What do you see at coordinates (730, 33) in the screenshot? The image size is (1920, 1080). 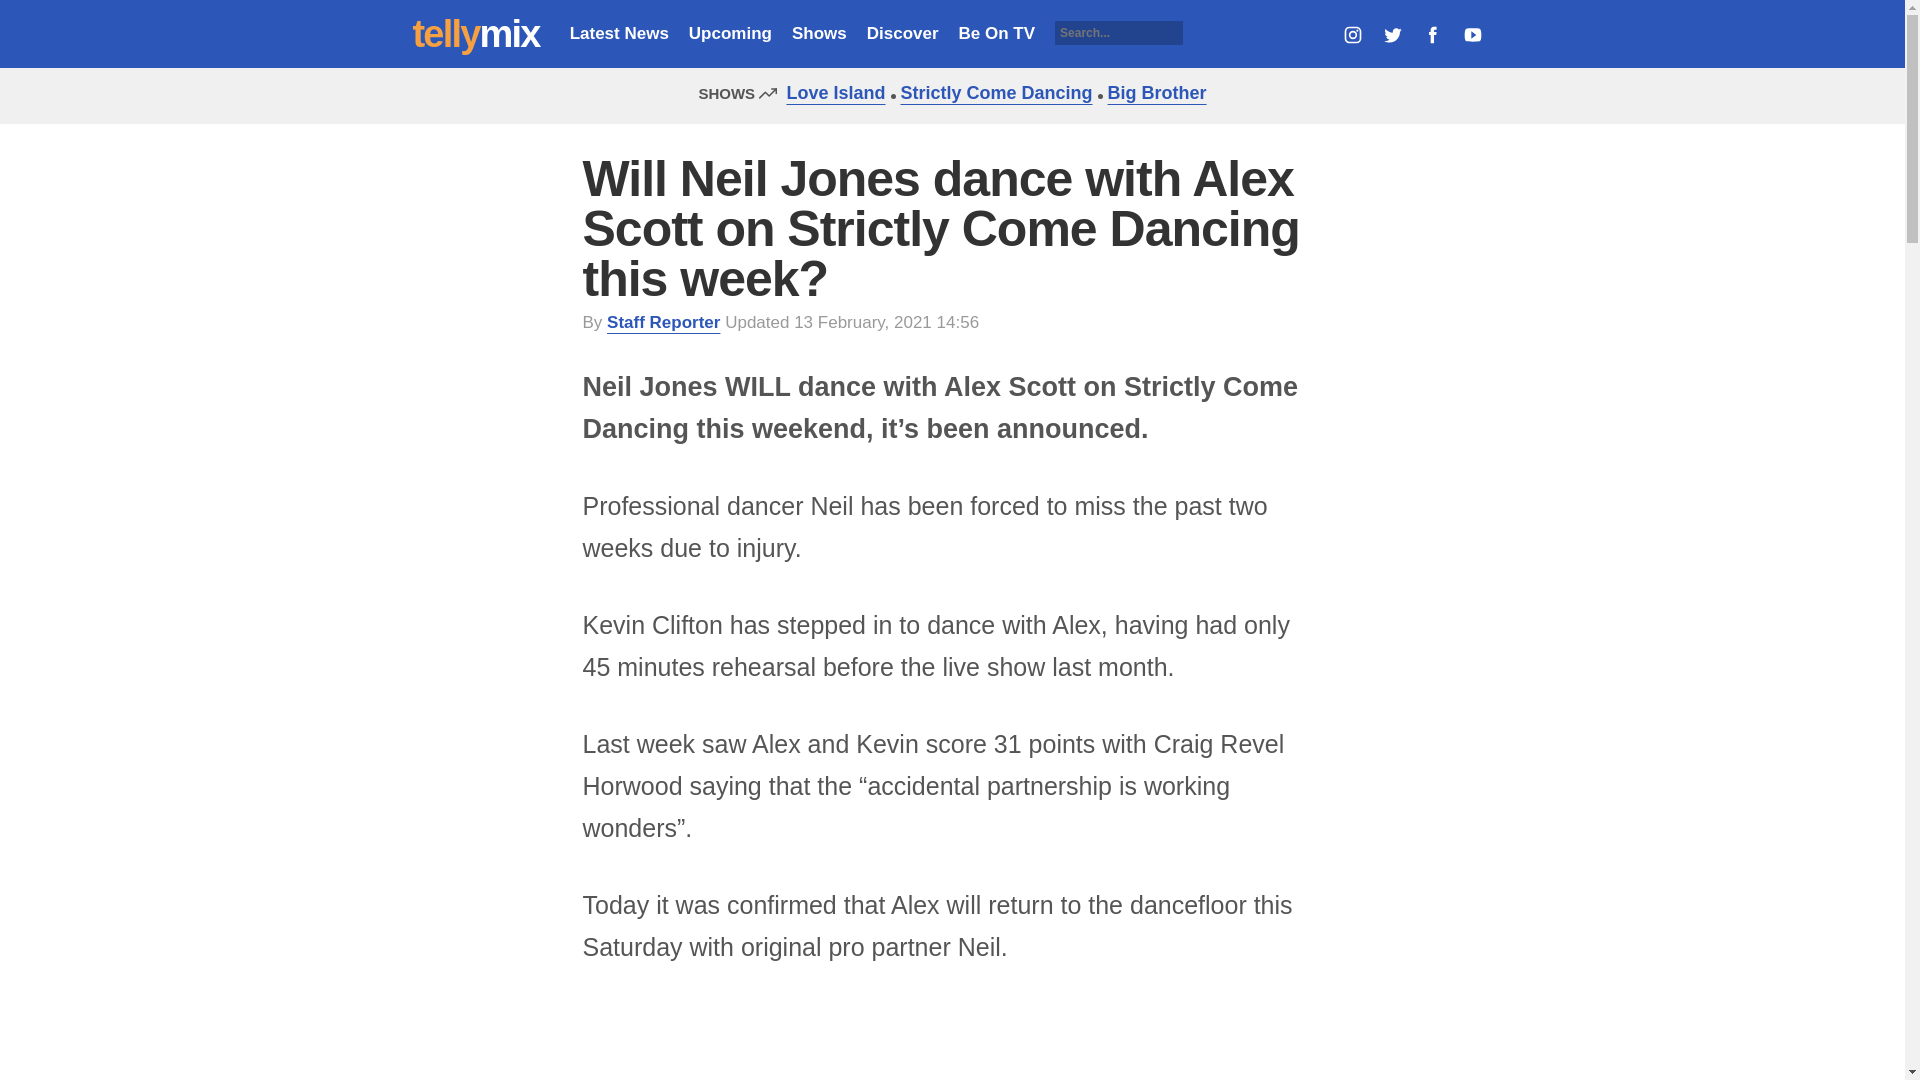 I see `Upcoming` at bounding box center [730, 33].